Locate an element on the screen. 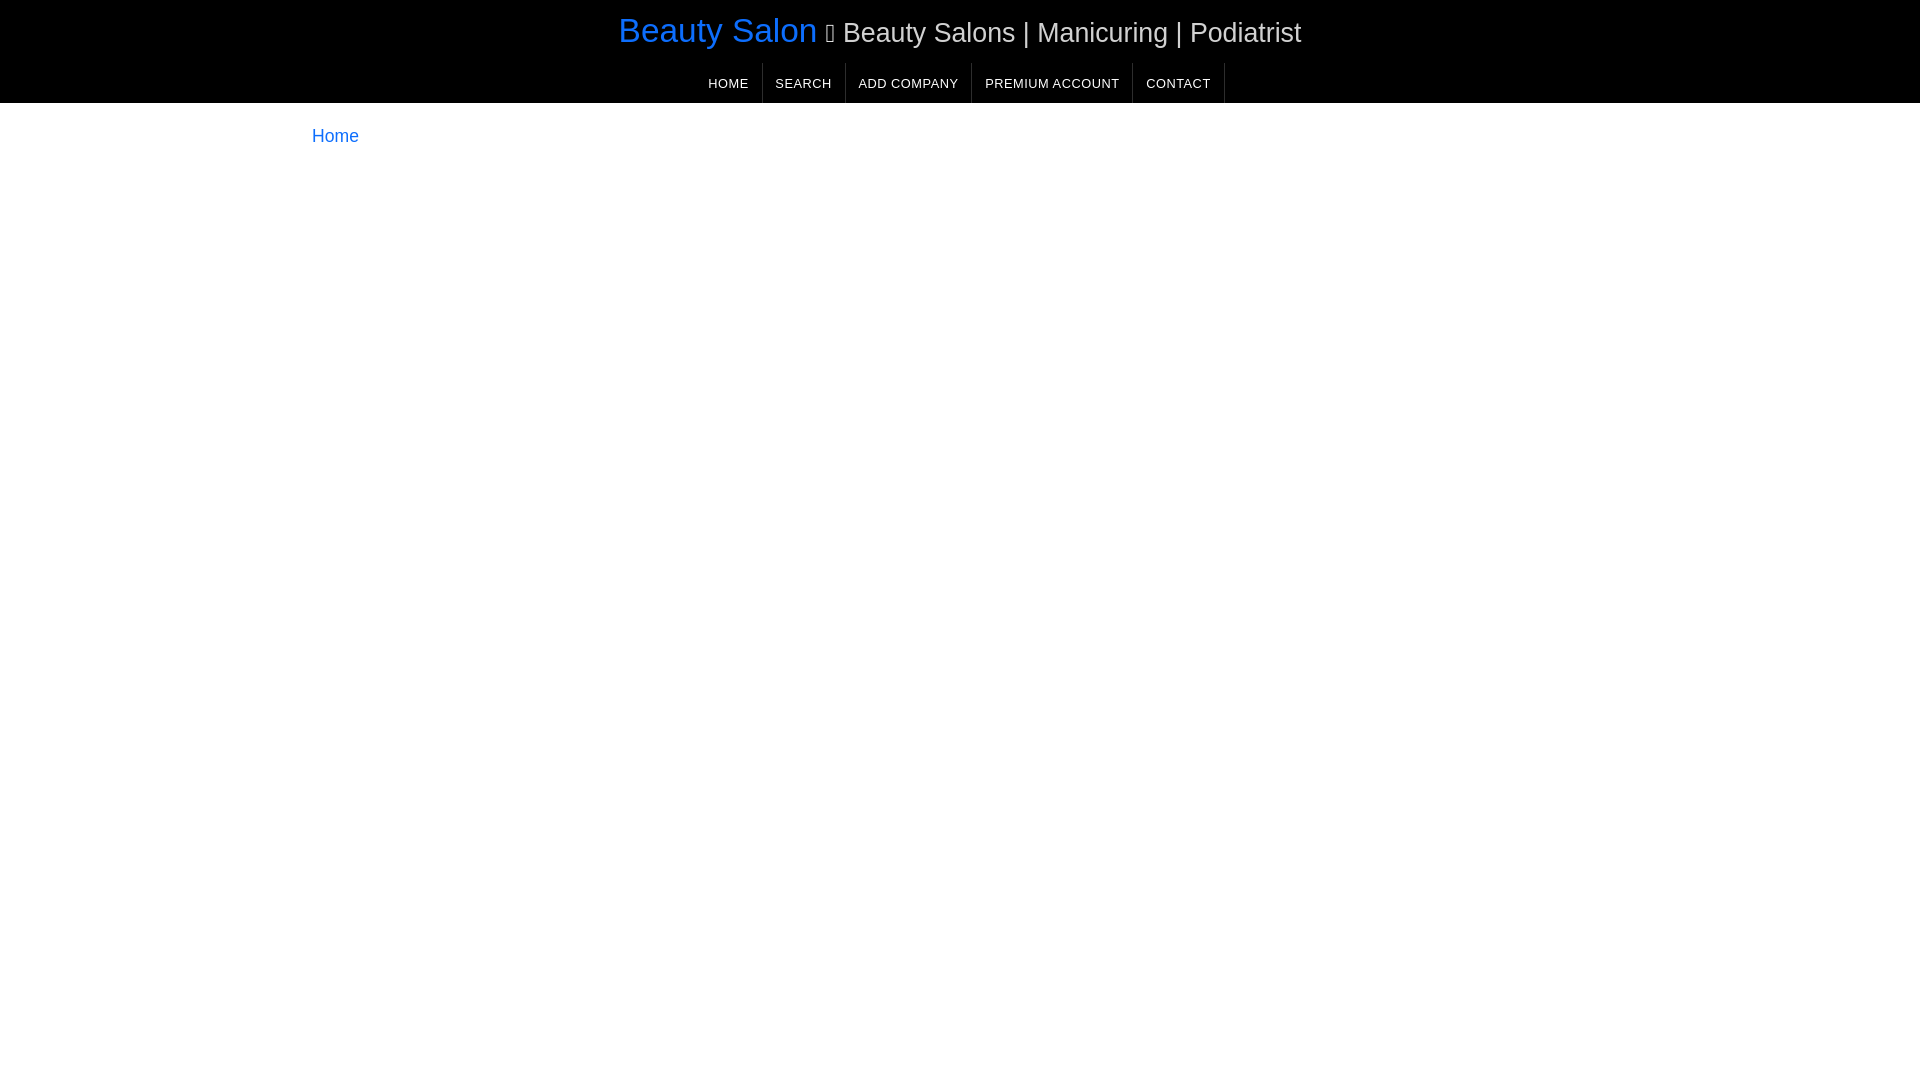  PREMIUM ACCOUNT is located at coordinates (1052, 82).